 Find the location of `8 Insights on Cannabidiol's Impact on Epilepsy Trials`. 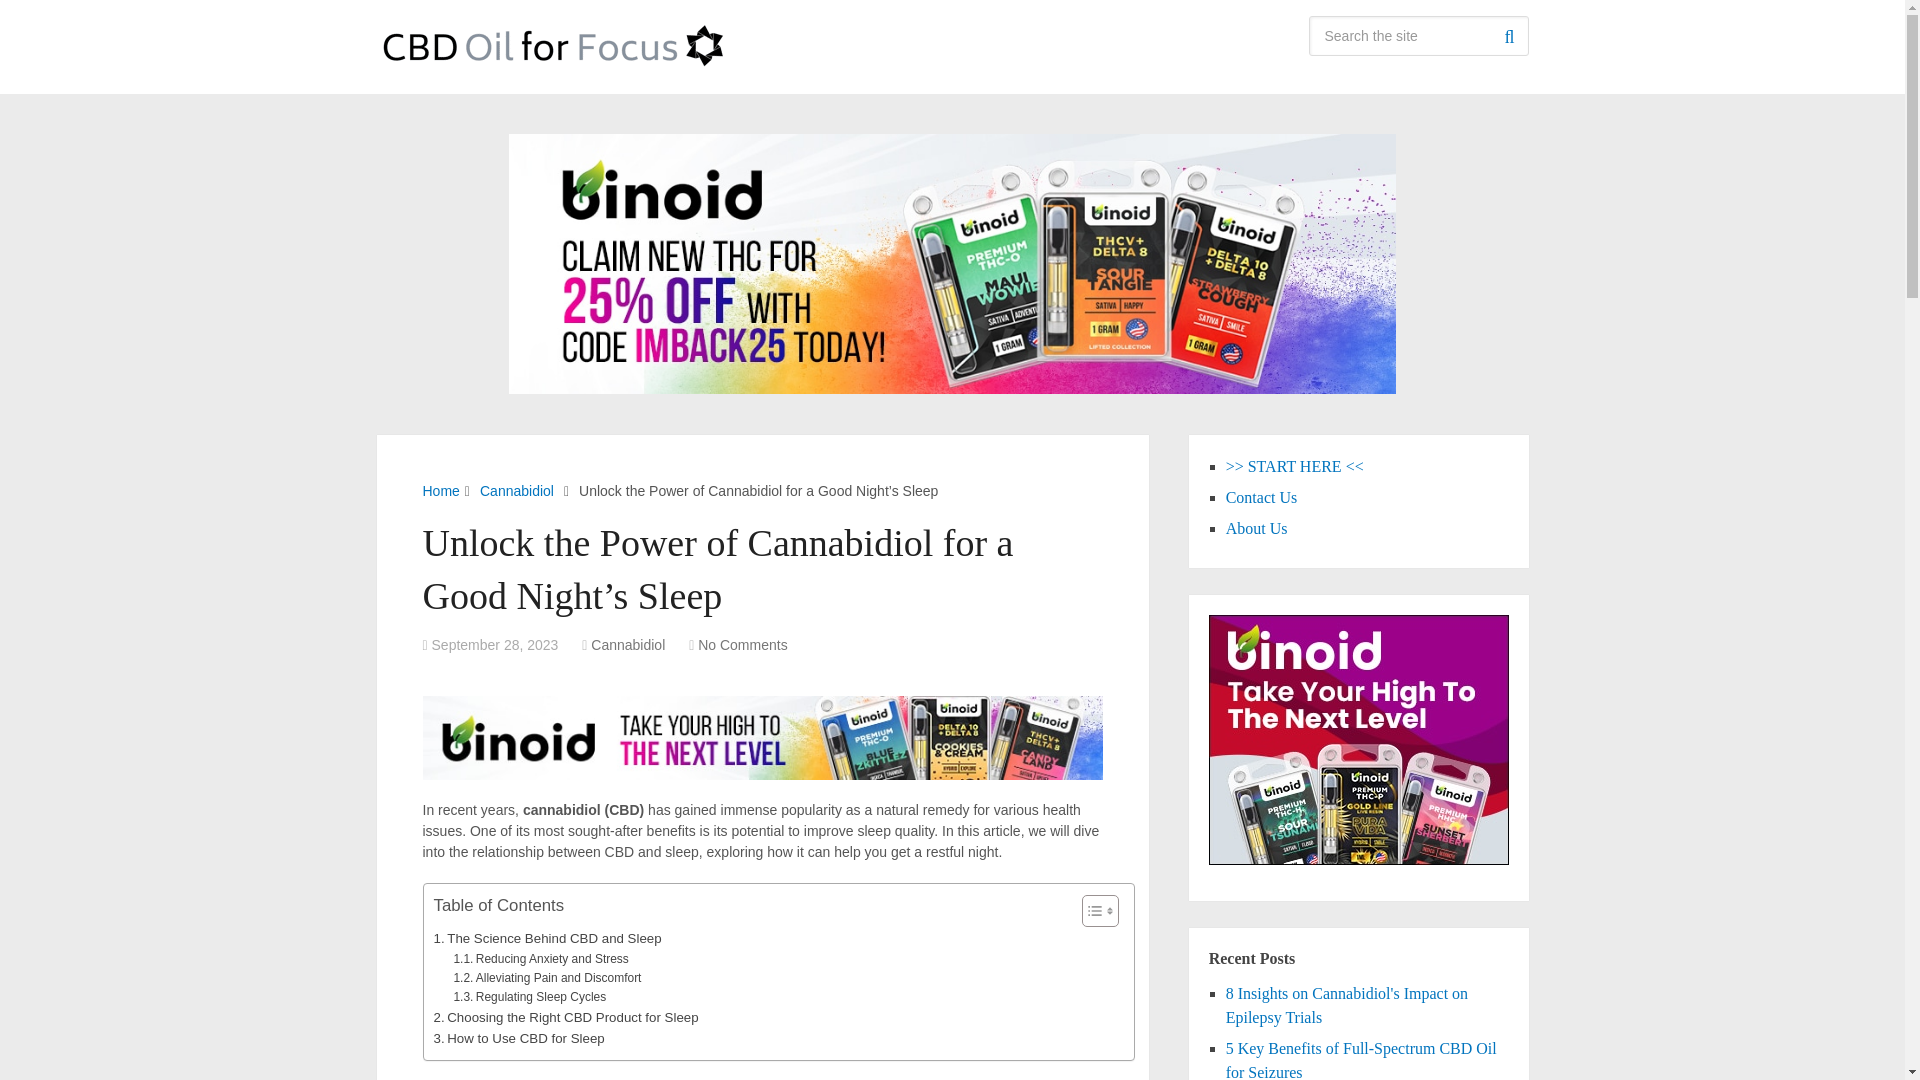

8 Insights on Cannabidiol's Impact on Epilepsy Trials is located at coordinates (1347, 1005).